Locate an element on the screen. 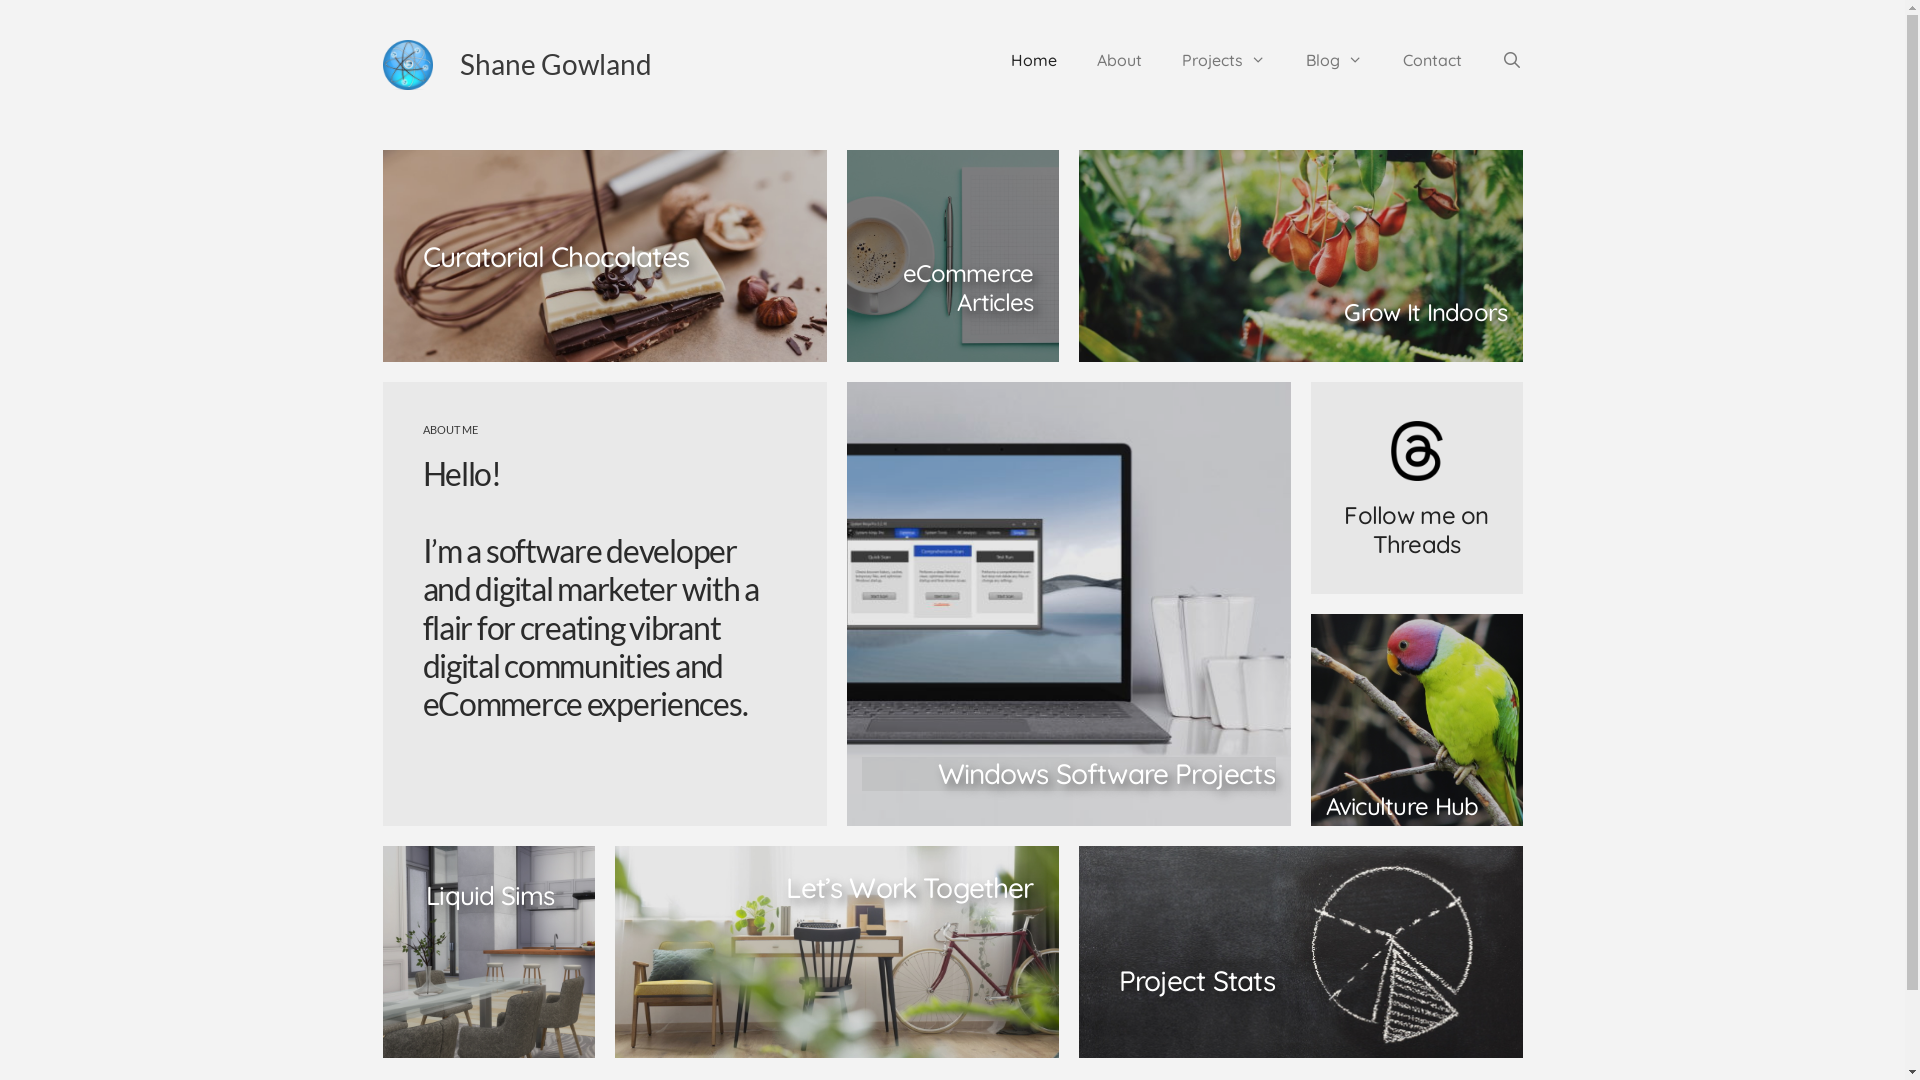 This screenshot has width=1920, height=1080. Home is located at coordinates (1034, 60).